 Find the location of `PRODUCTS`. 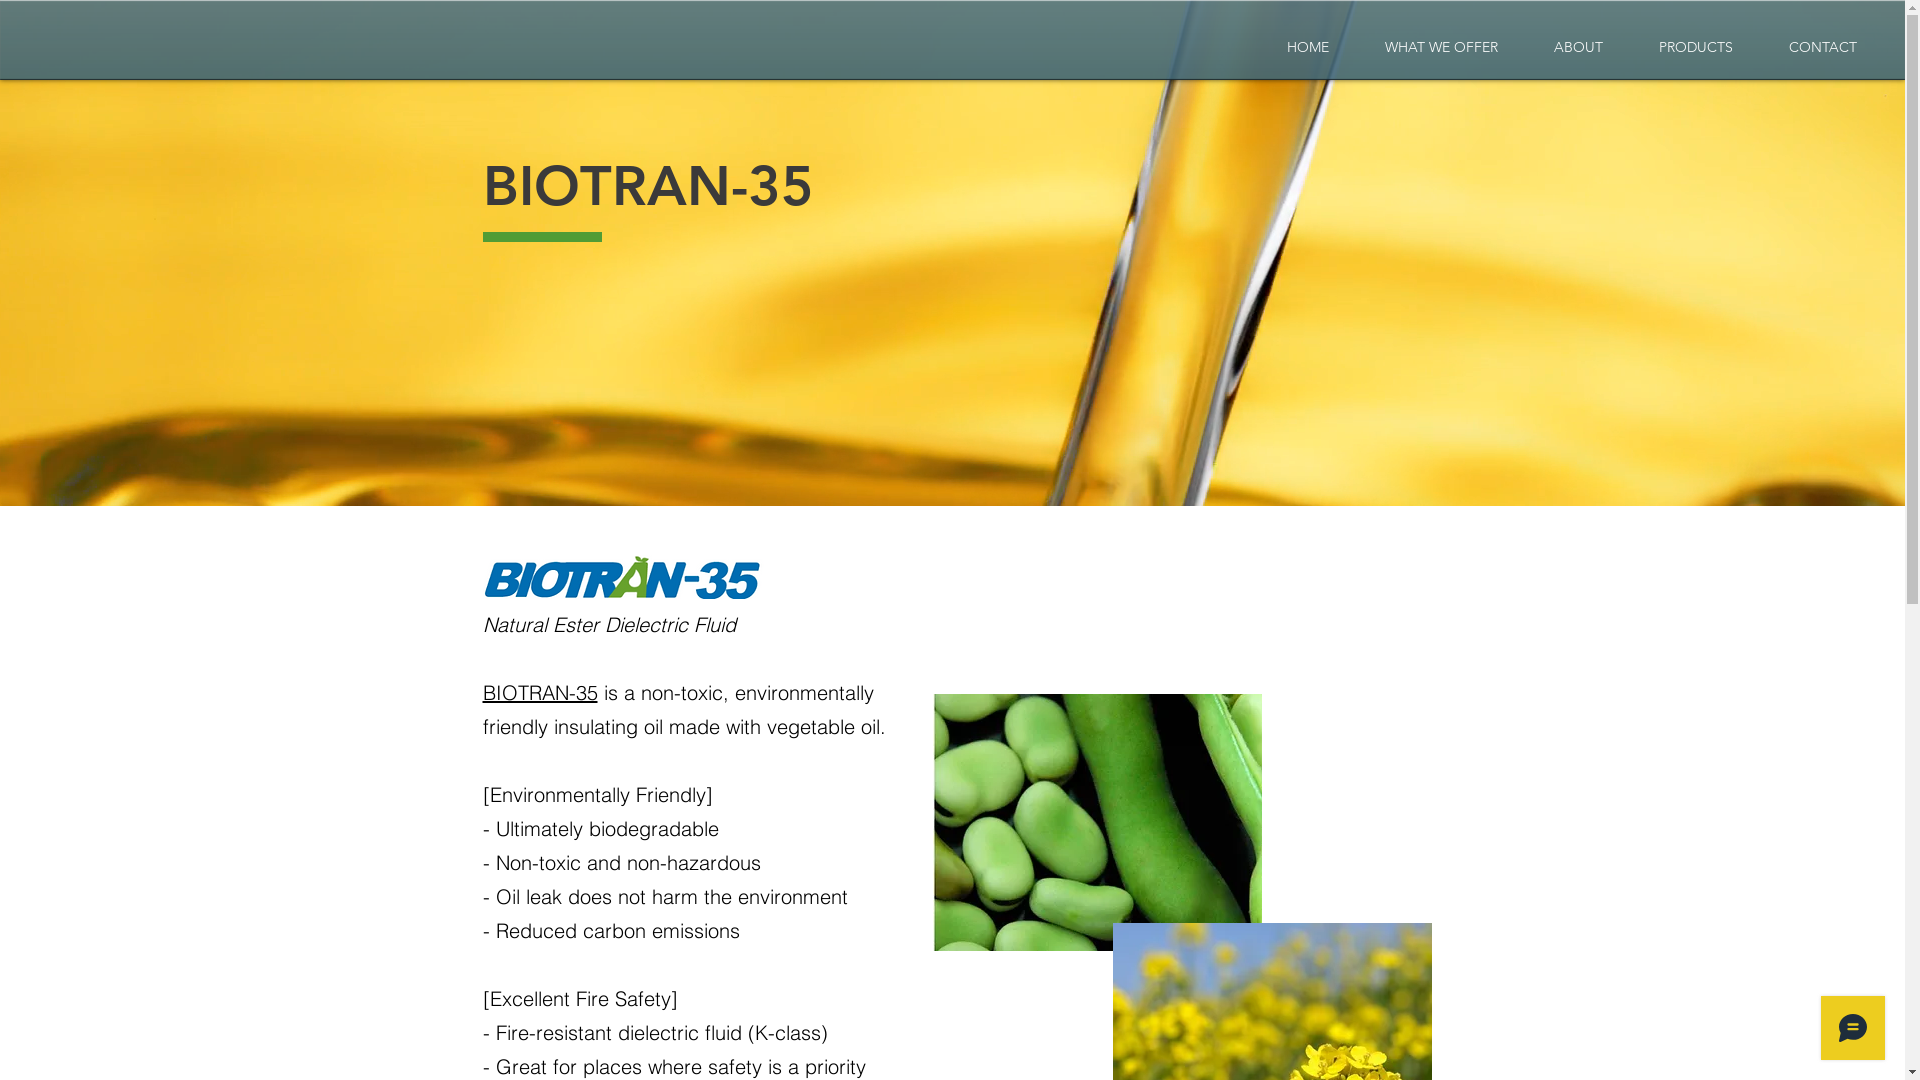

PRODUCTS is located at coordinates (1696, 48).